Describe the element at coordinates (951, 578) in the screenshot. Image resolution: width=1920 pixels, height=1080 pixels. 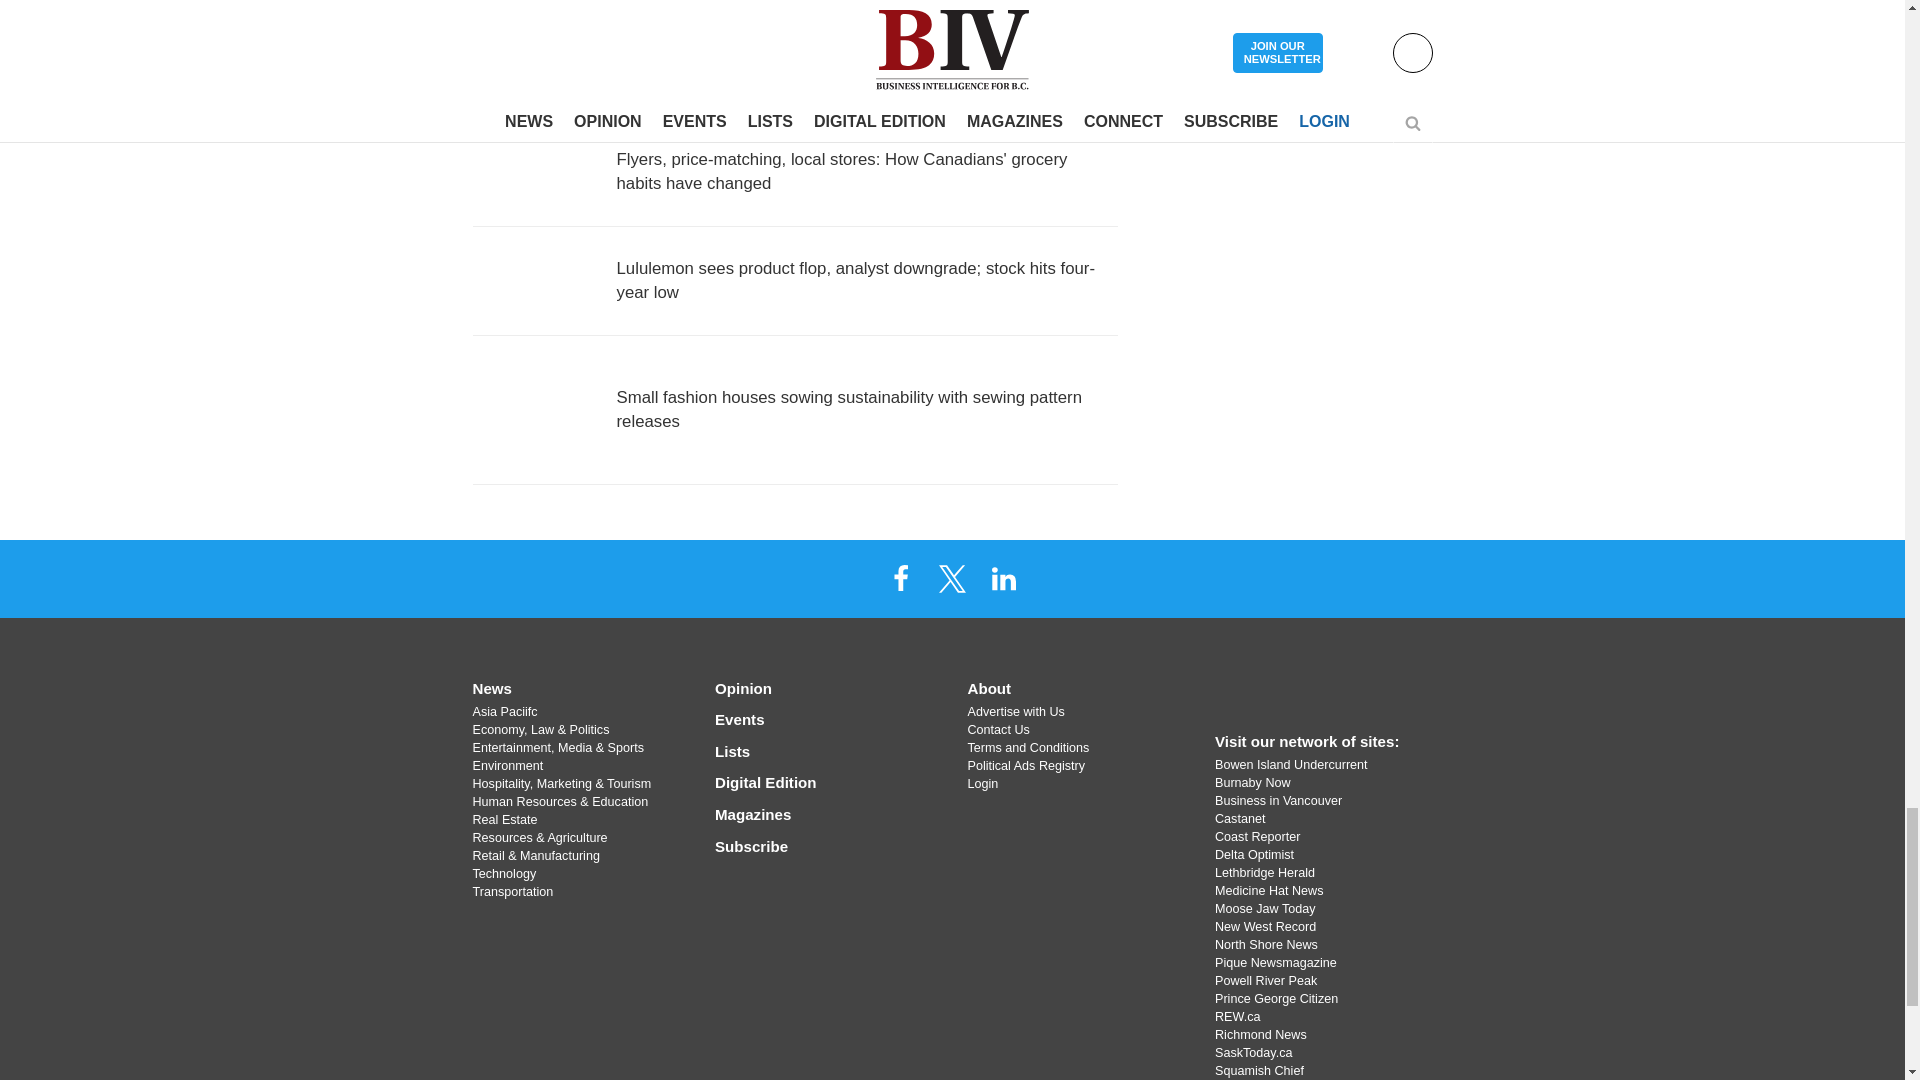
I see `X` at that location.